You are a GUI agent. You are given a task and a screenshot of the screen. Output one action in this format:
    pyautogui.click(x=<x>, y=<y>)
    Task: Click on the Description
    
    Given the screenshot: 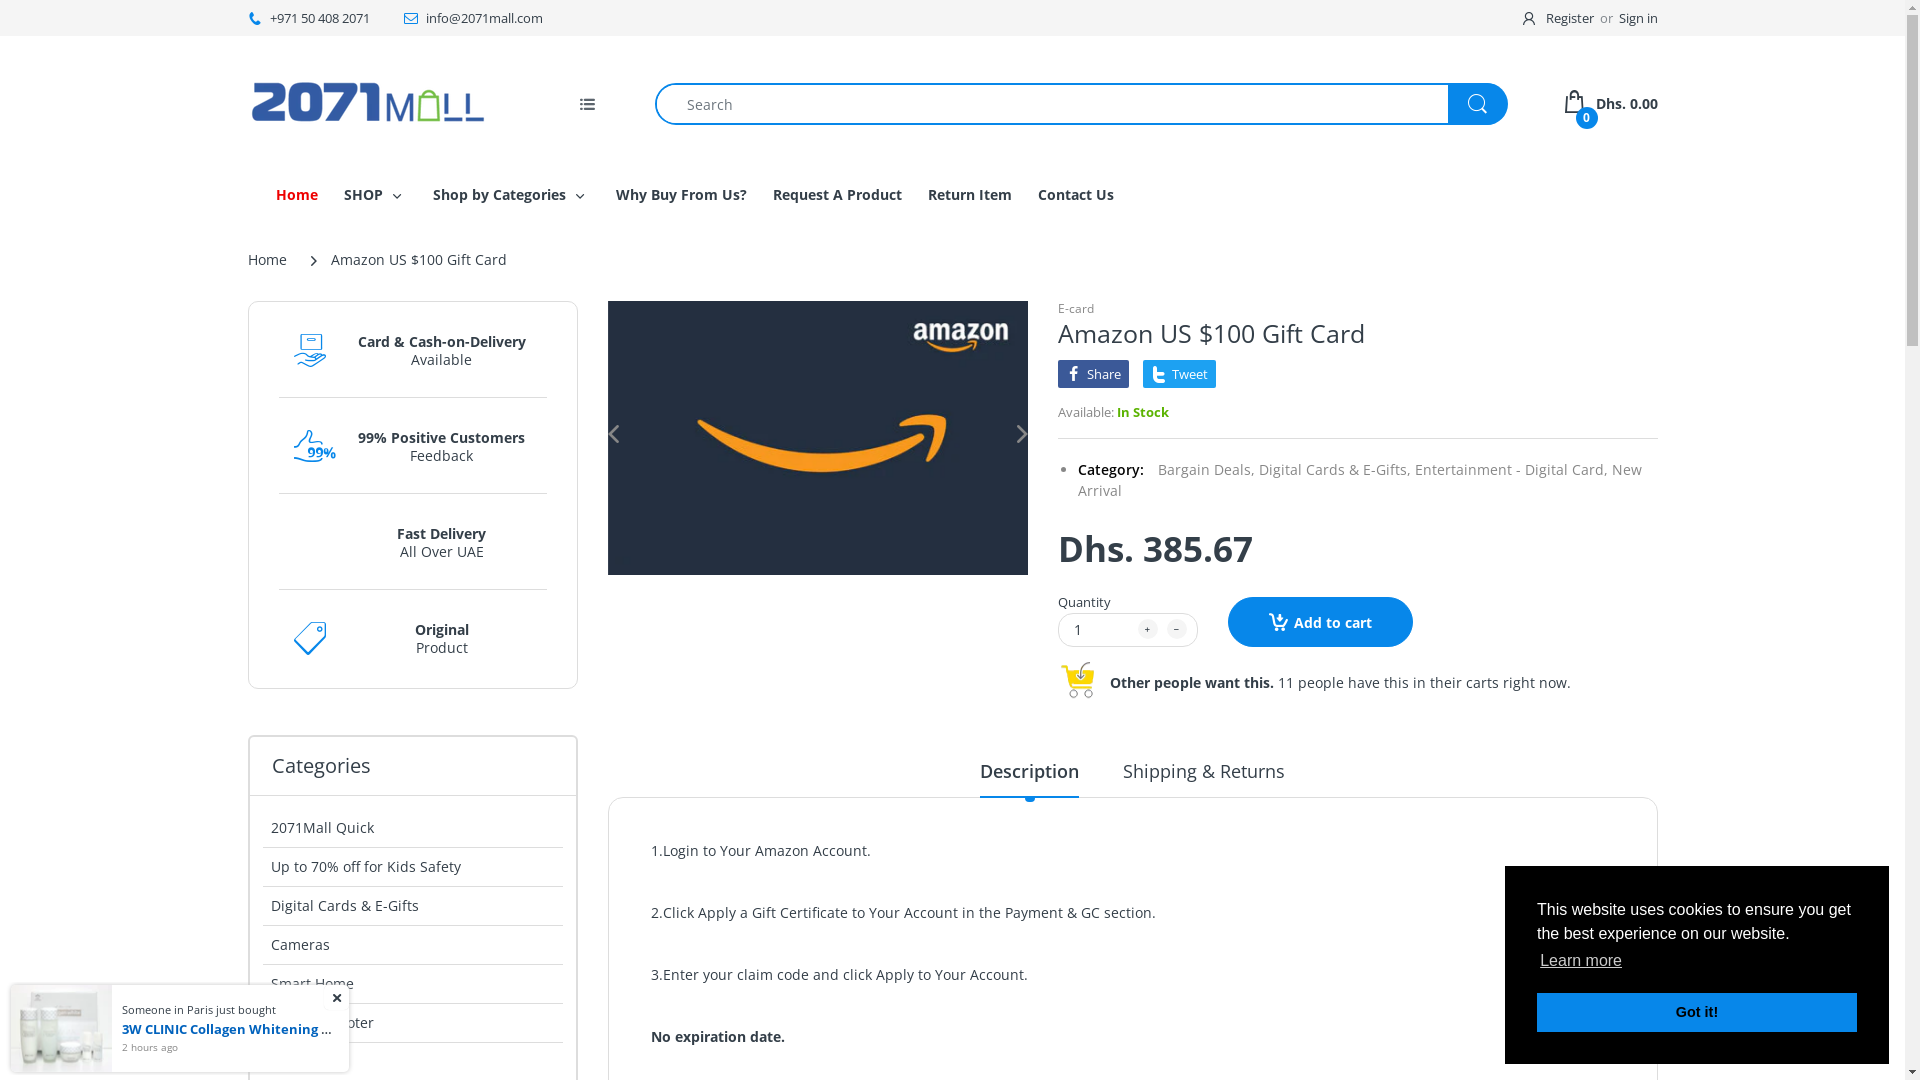 What is the action you would take?
    pyautogui.click(x=1029, y=778)
    